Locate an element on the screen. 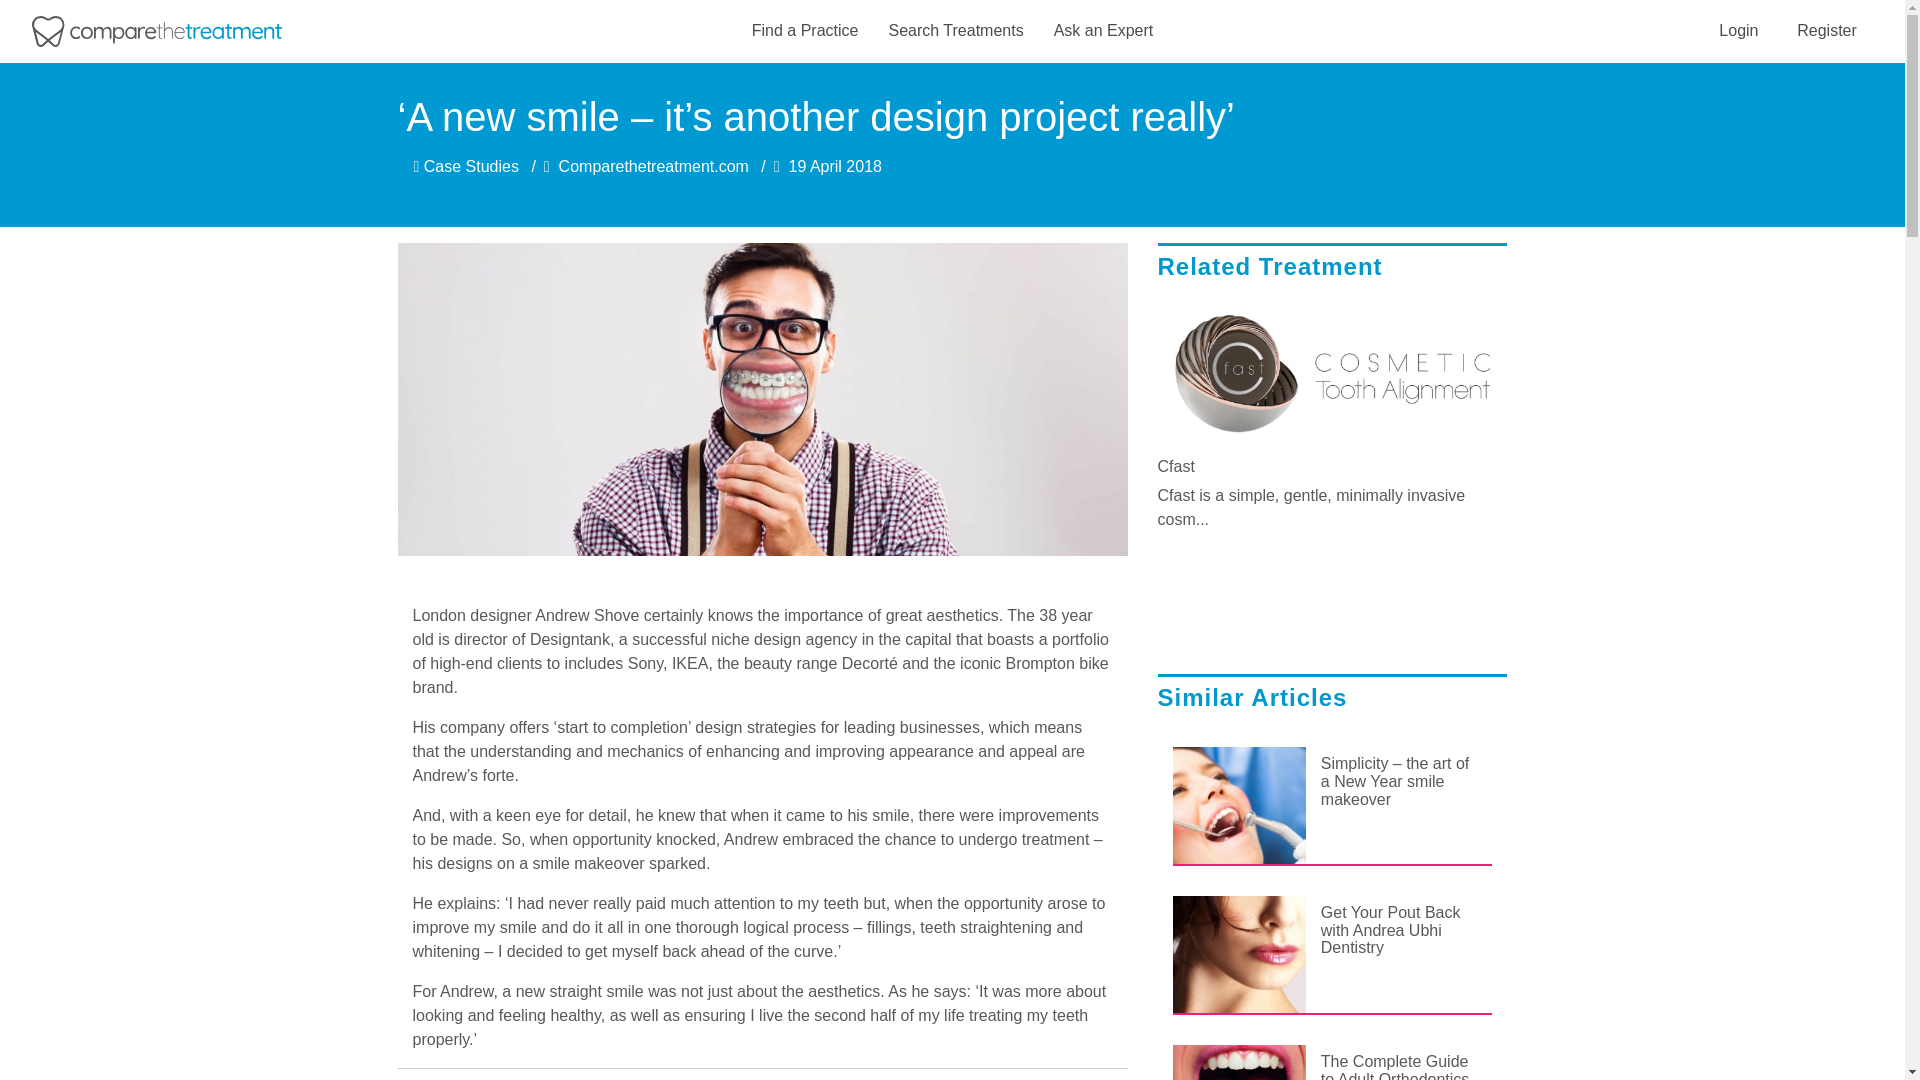 The image size is (1920, 1080). Ask an Expert is located at coordinates (1104, 31).